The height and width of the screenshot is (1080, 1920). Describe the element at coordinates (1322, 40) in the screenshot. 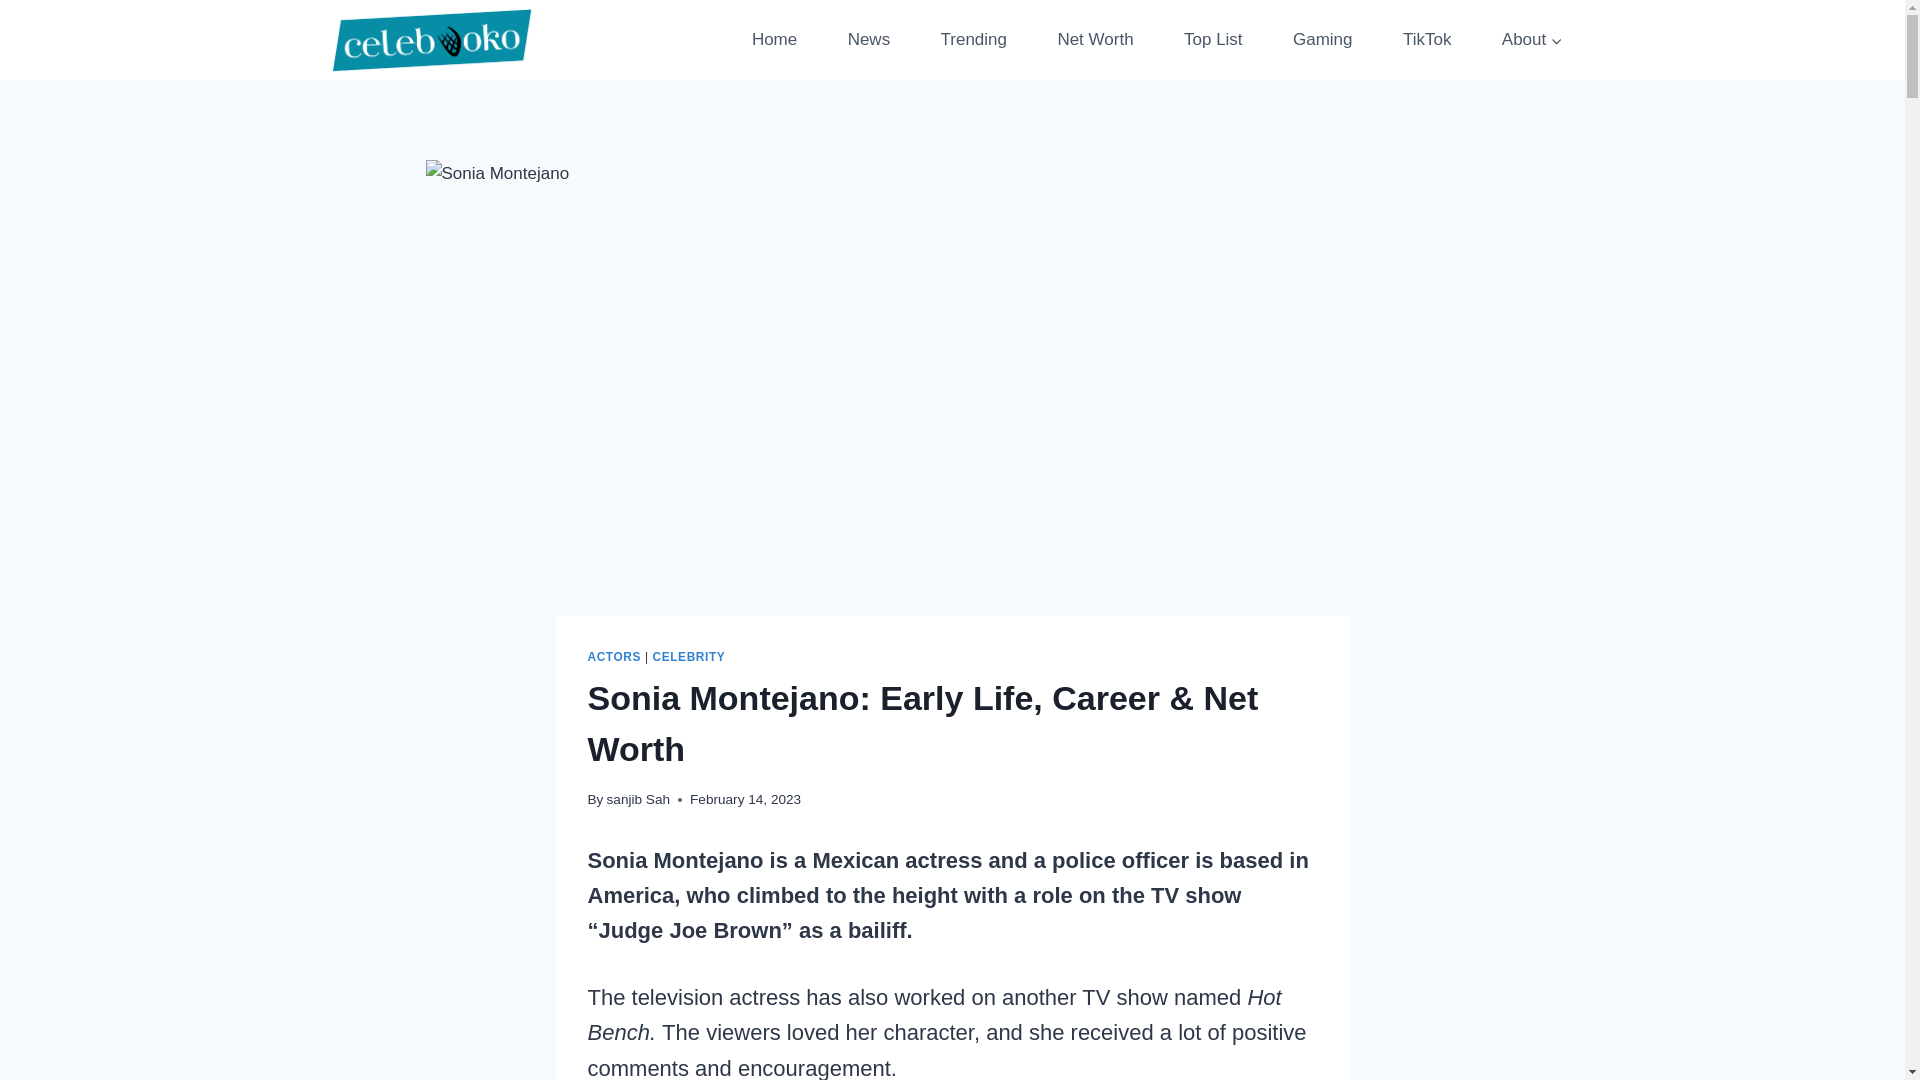

I see `Gaming` at that location.